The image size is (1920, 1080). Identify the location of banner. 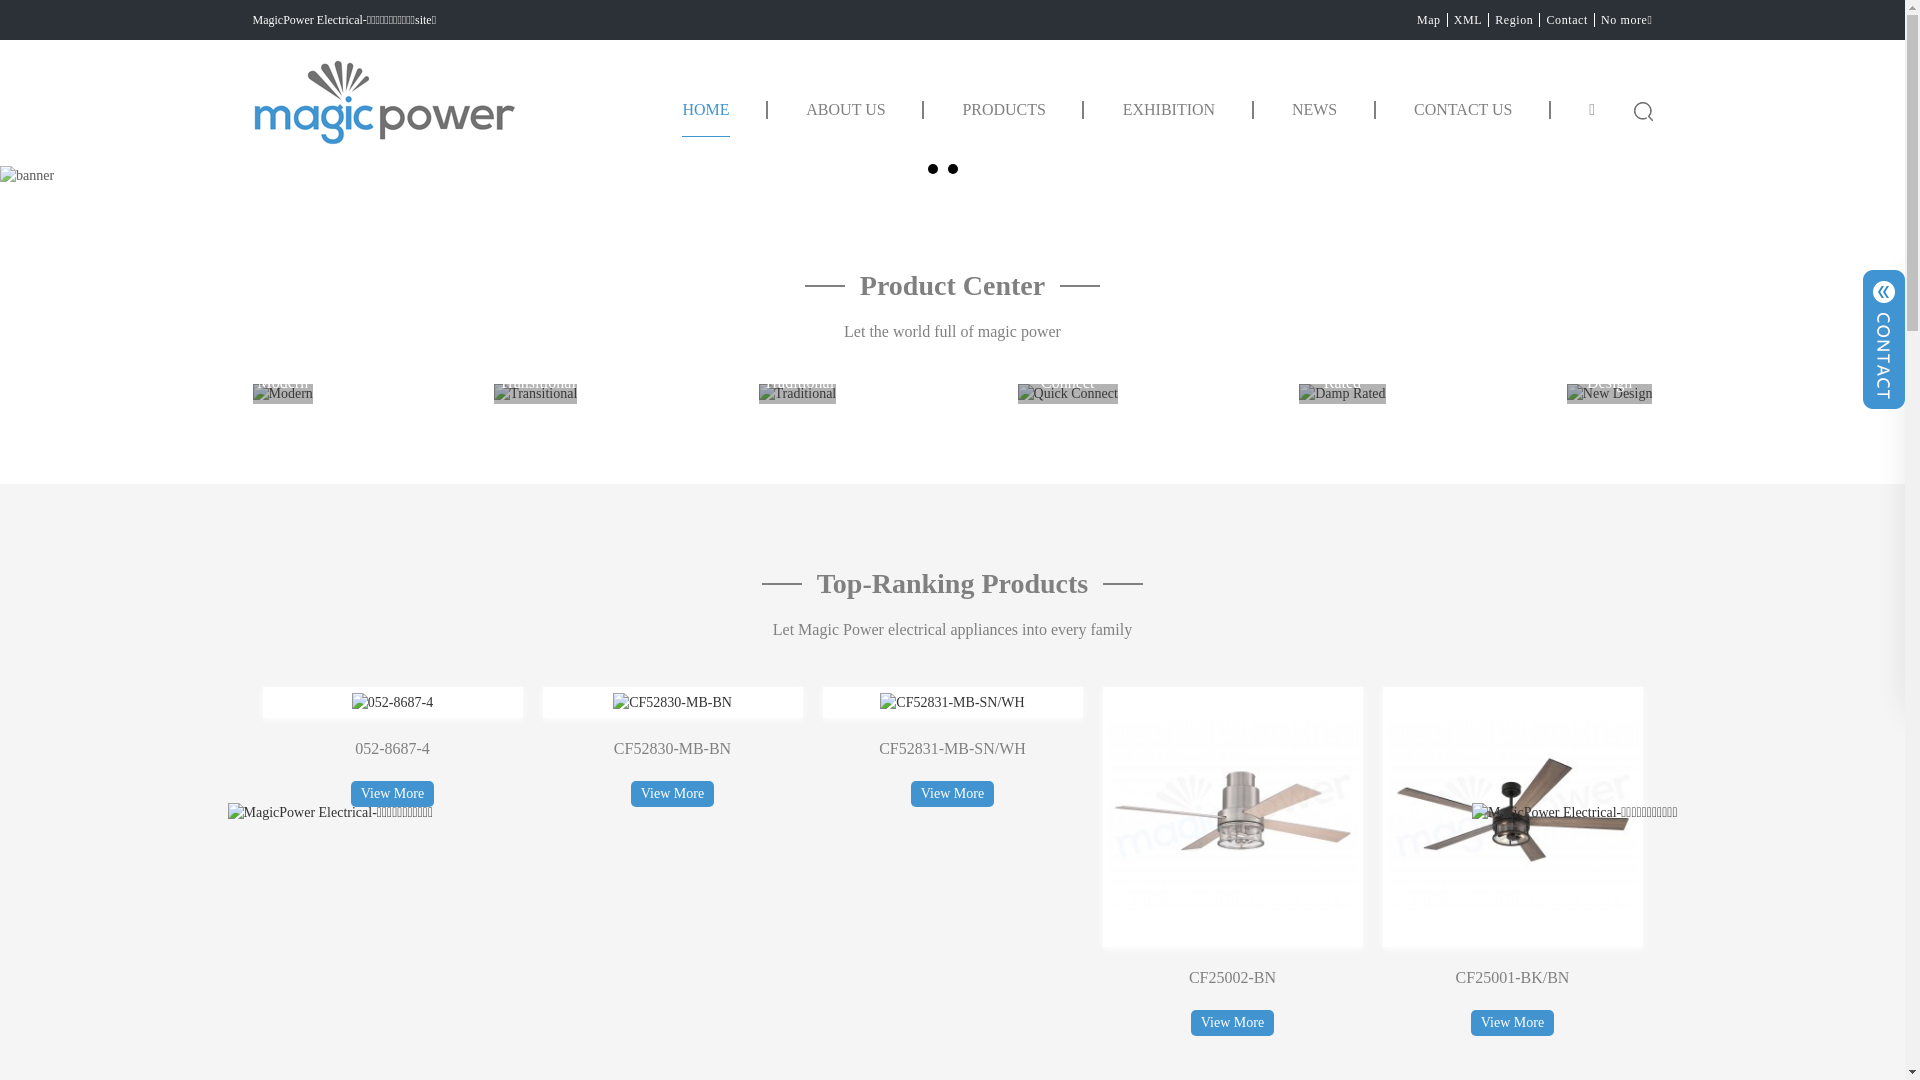
(952, 176).